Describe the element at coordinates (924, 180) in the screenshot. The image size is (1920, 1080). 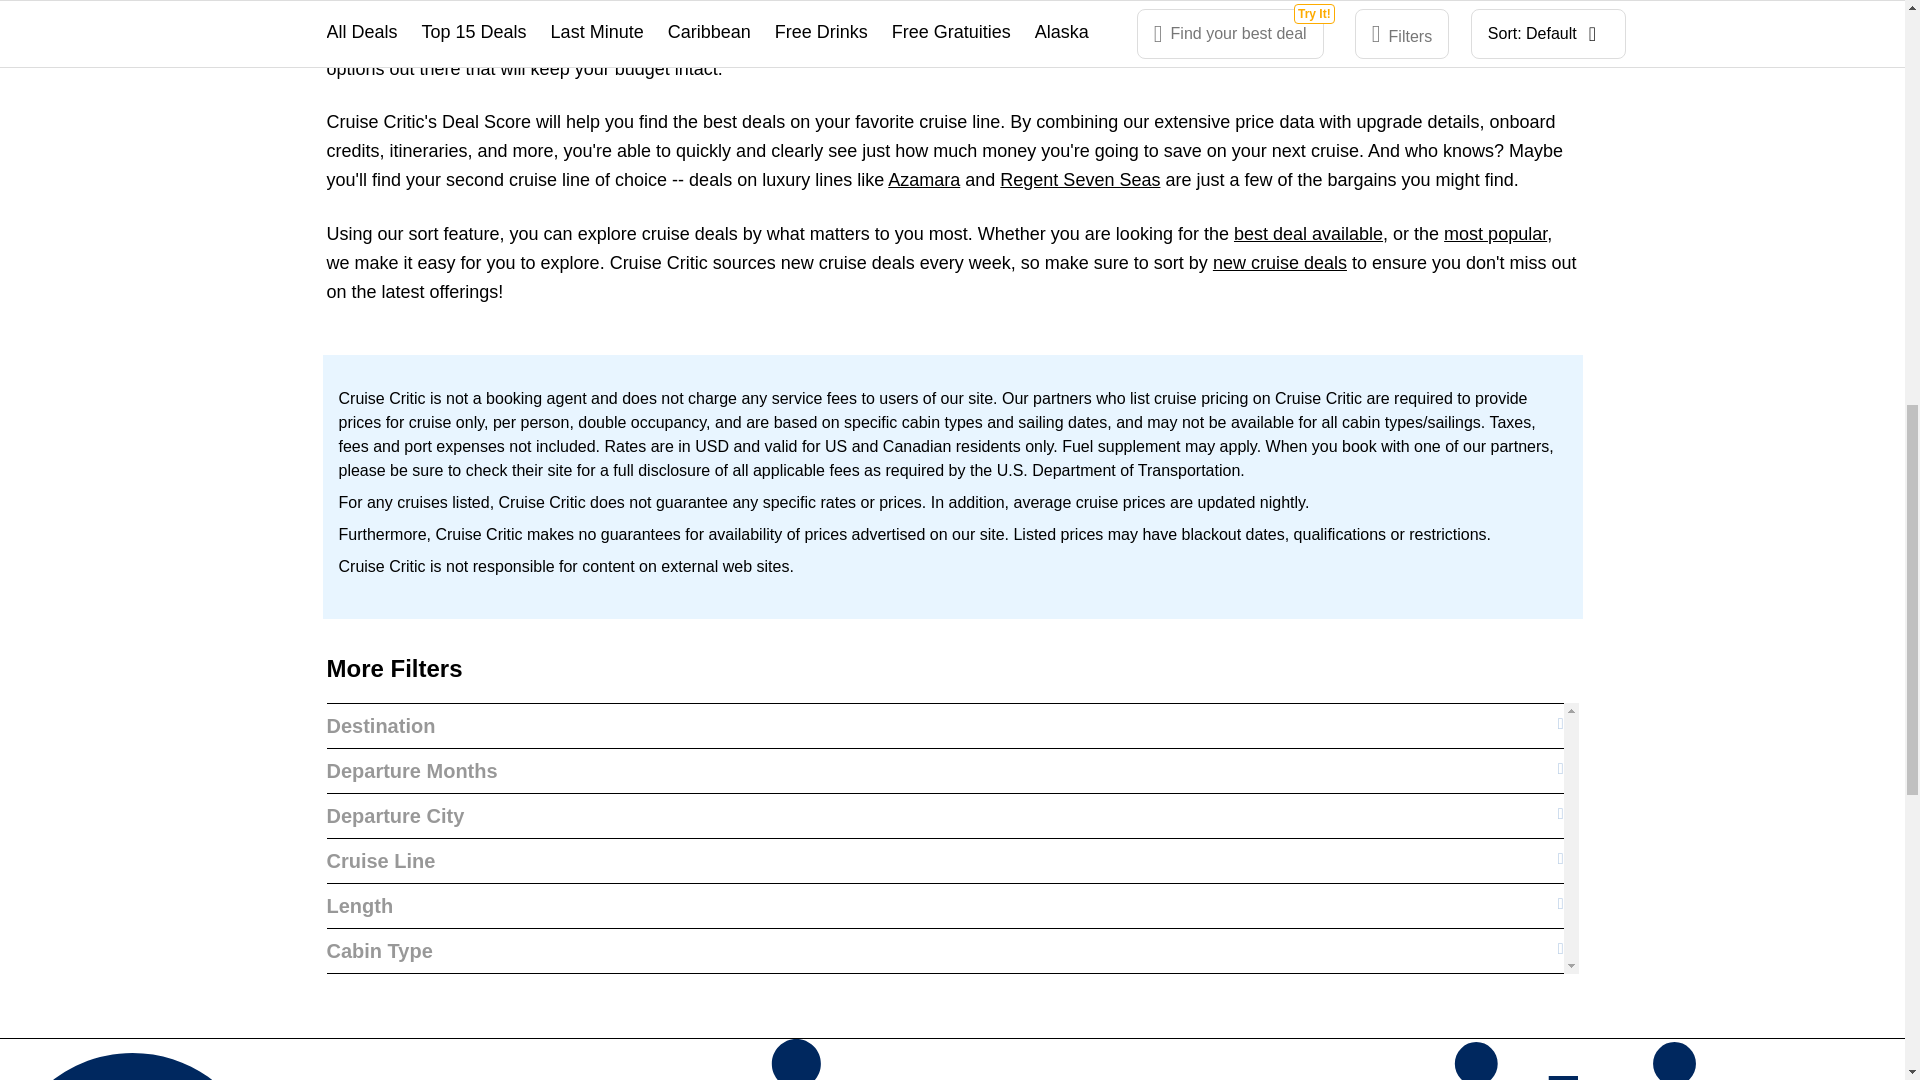
I see `Azamara` at that location.